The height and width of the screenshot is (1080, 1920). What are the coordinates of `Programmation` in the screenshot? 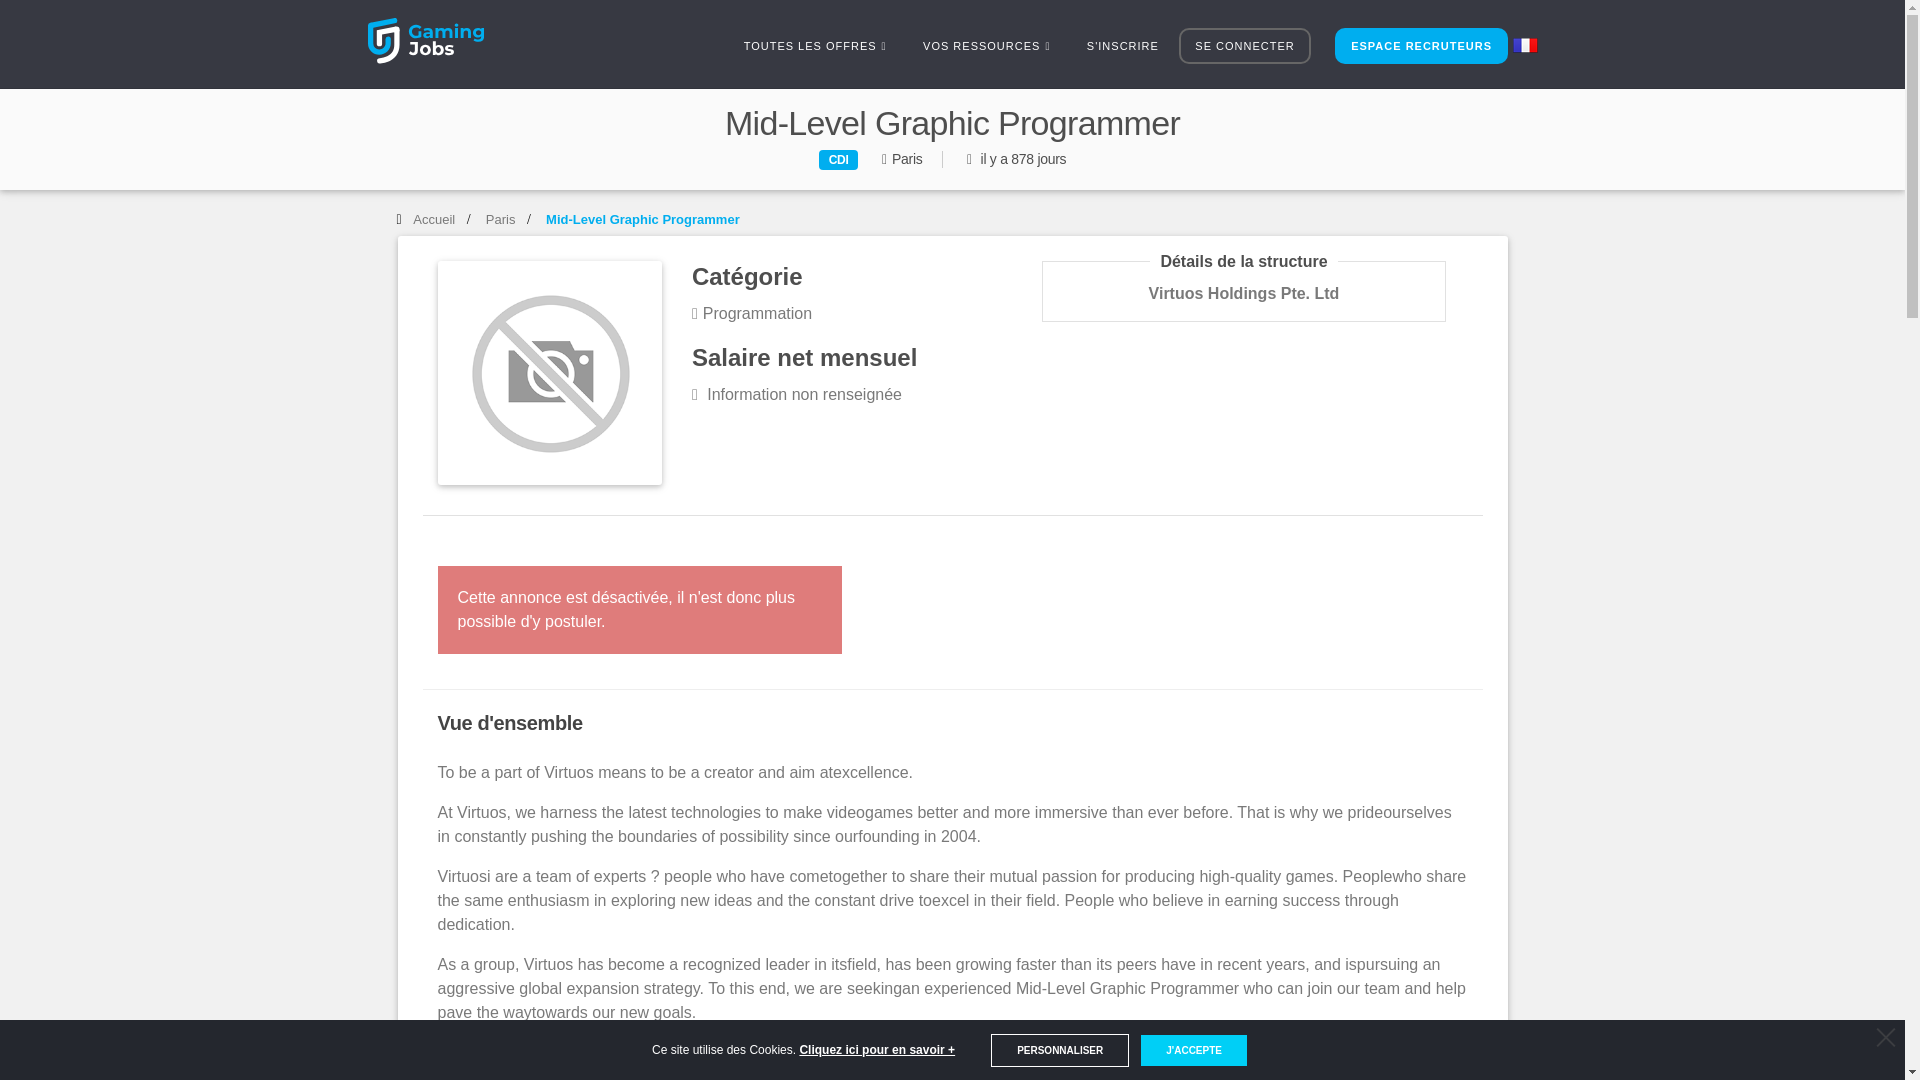 It's located at (752, 312).